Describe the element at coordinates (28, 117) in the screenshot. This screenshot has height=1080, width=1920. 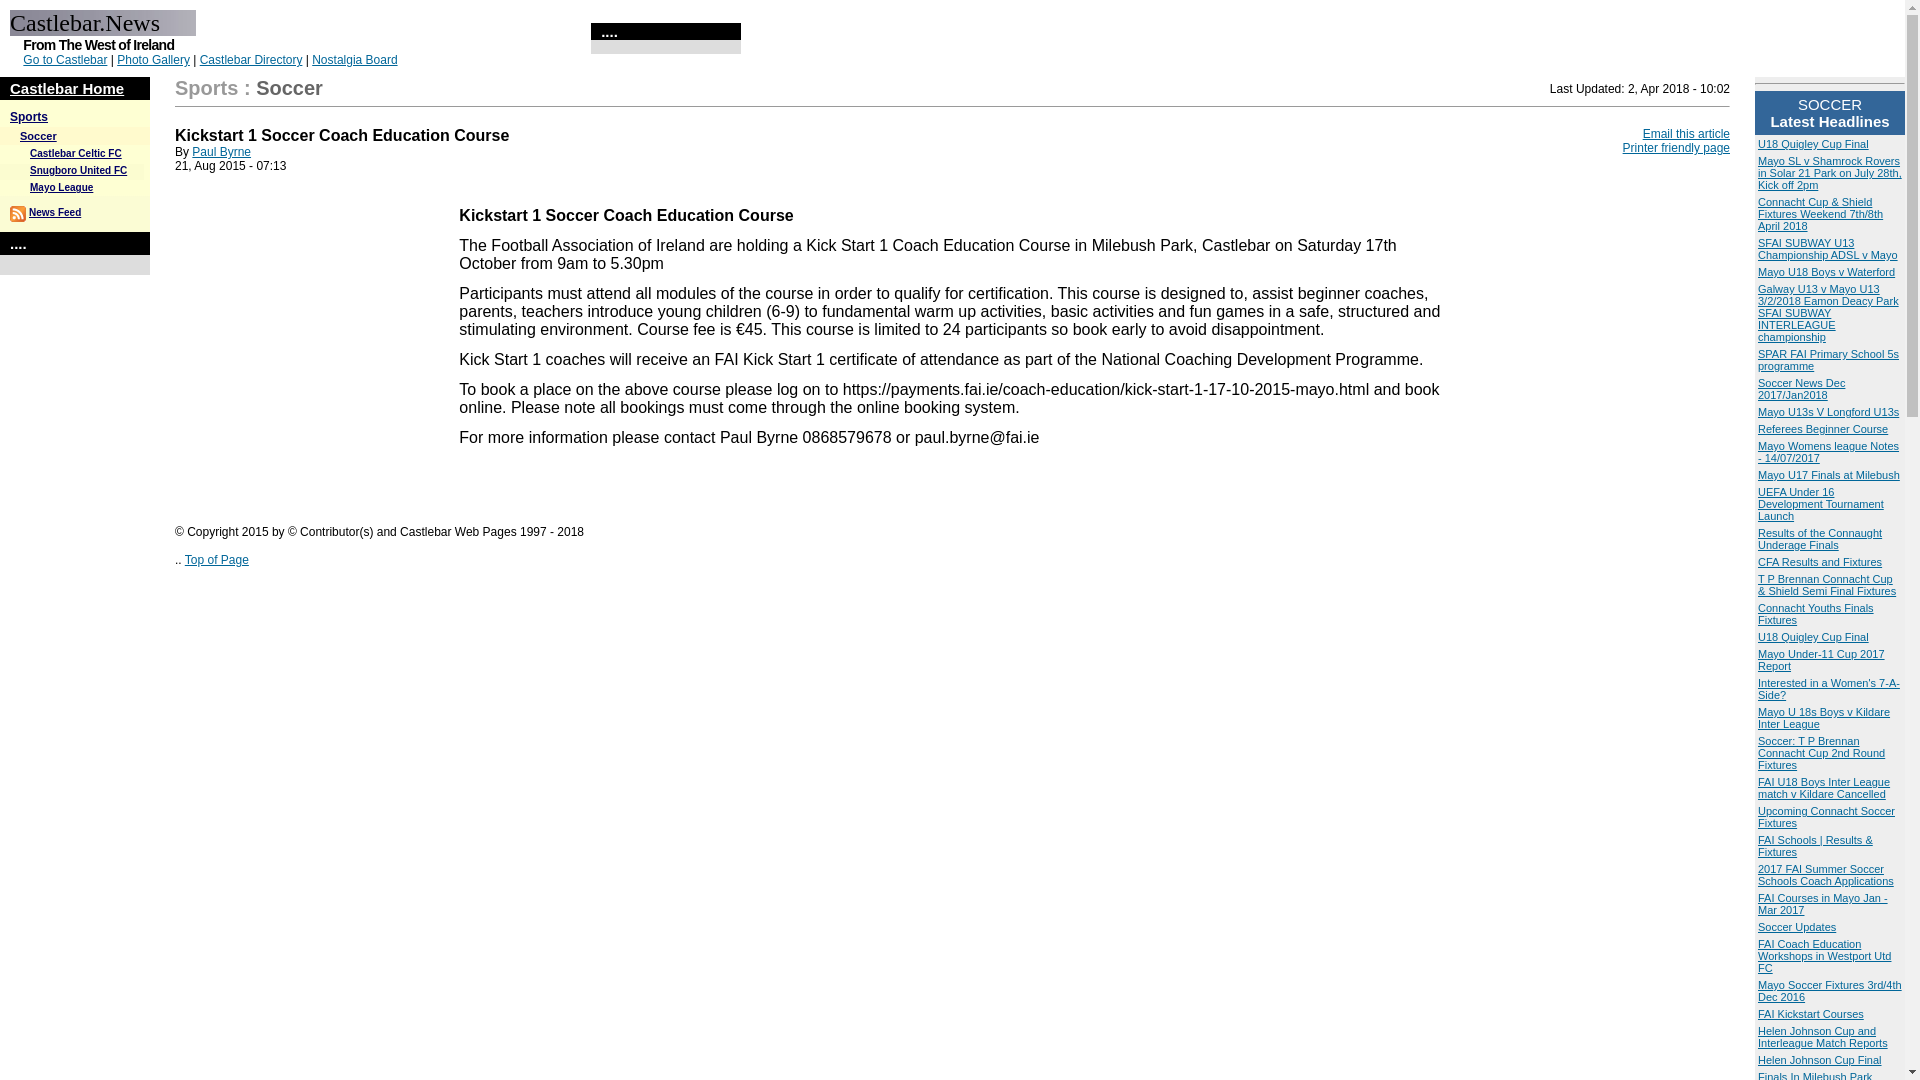
I see `Sports` at that location.